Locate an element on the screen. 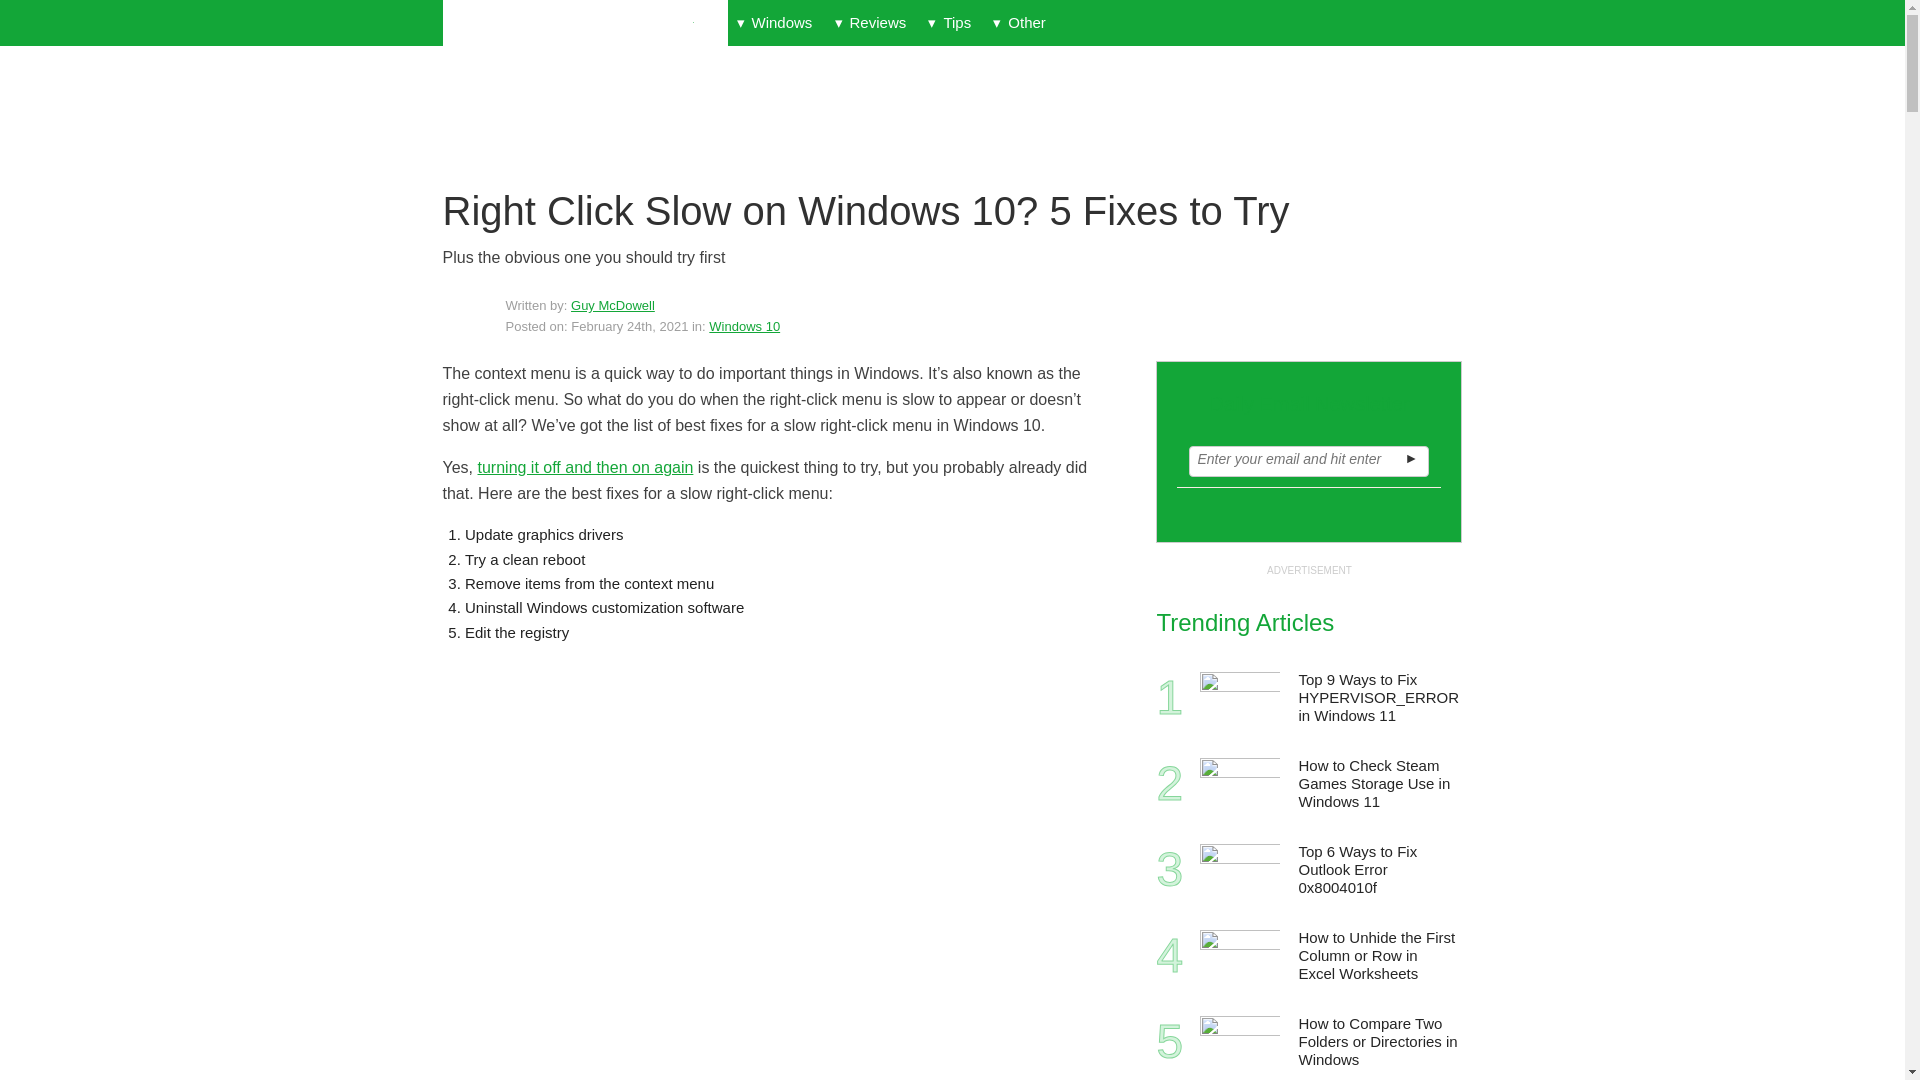 This screenshot has height=1080, width=1920. Reviews is located at coordinates (870, 23).